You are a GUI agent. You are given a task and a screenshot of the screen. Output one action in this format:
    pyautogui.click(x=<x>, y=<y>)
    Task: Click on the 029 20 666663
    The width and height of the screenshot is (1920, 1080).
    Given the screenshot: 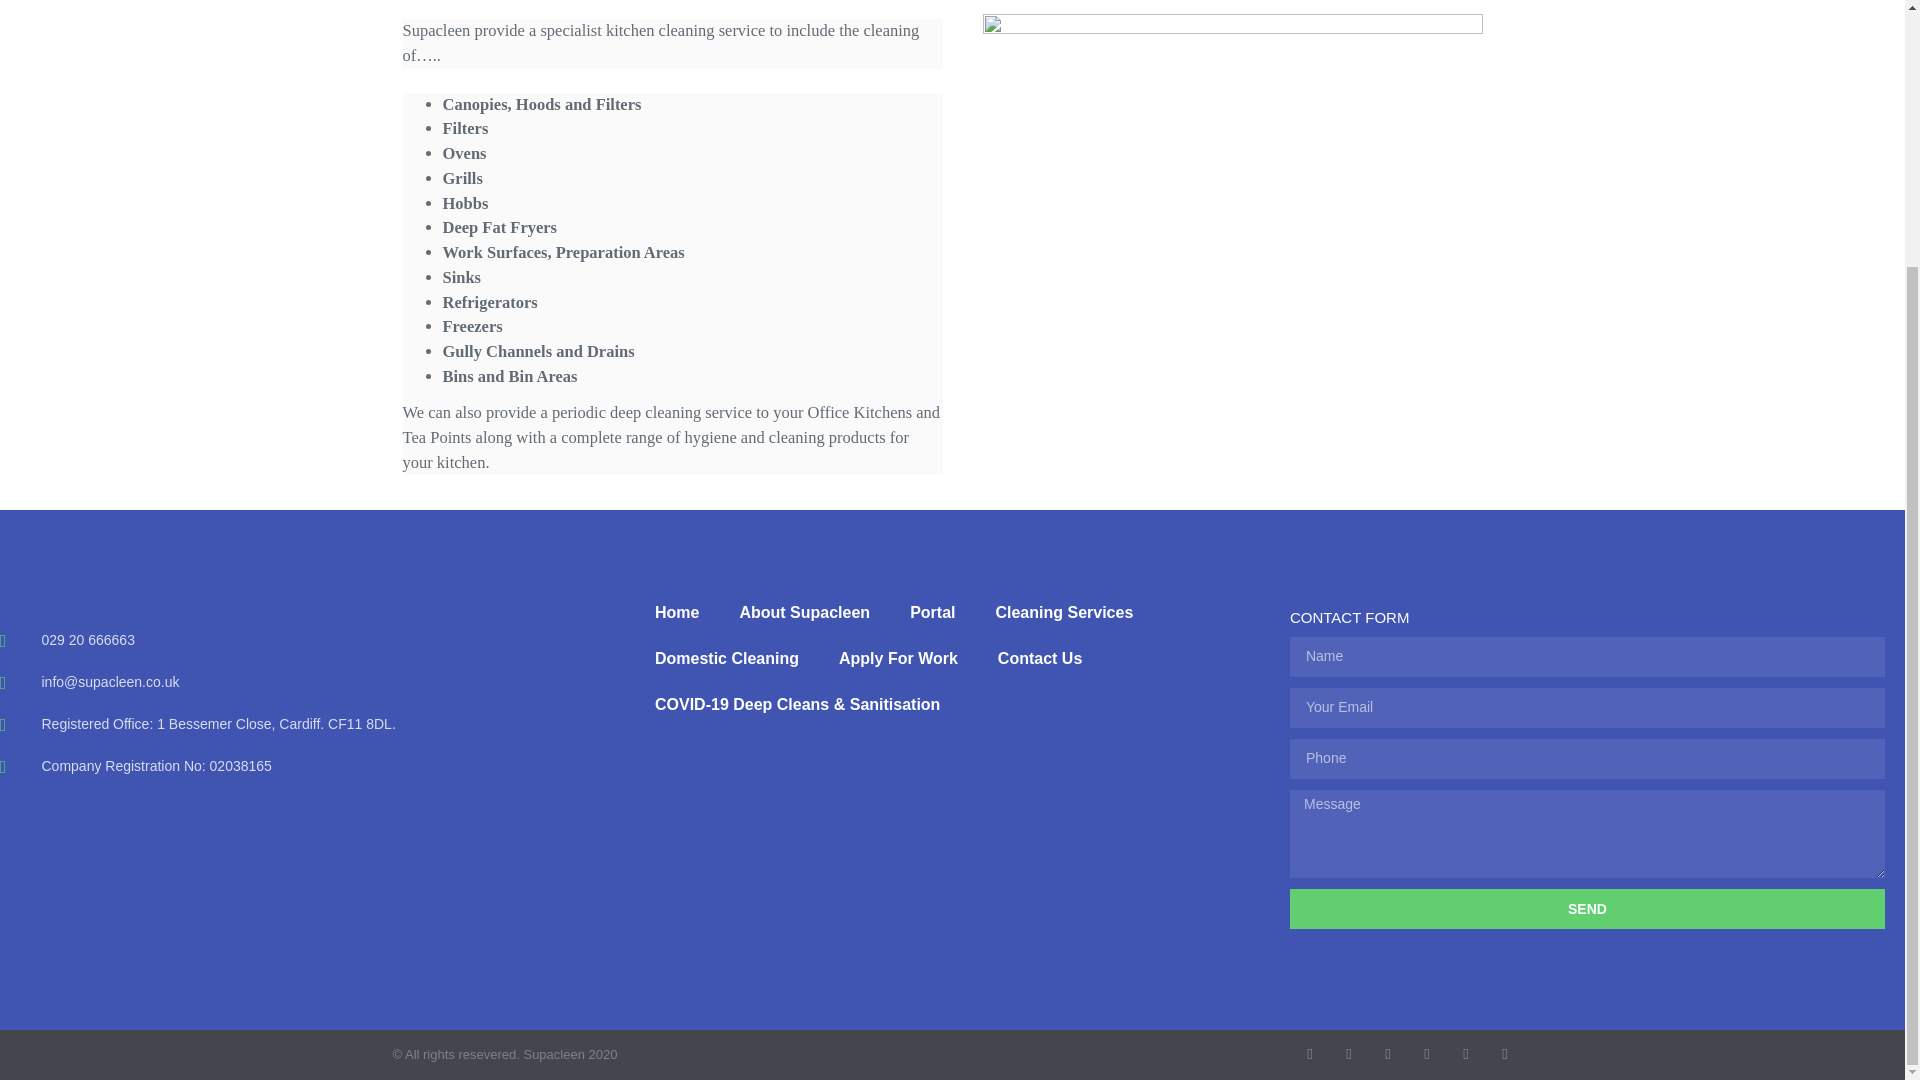 What is the action you would take?
    pyautogui.click(x=318, y=640)
    